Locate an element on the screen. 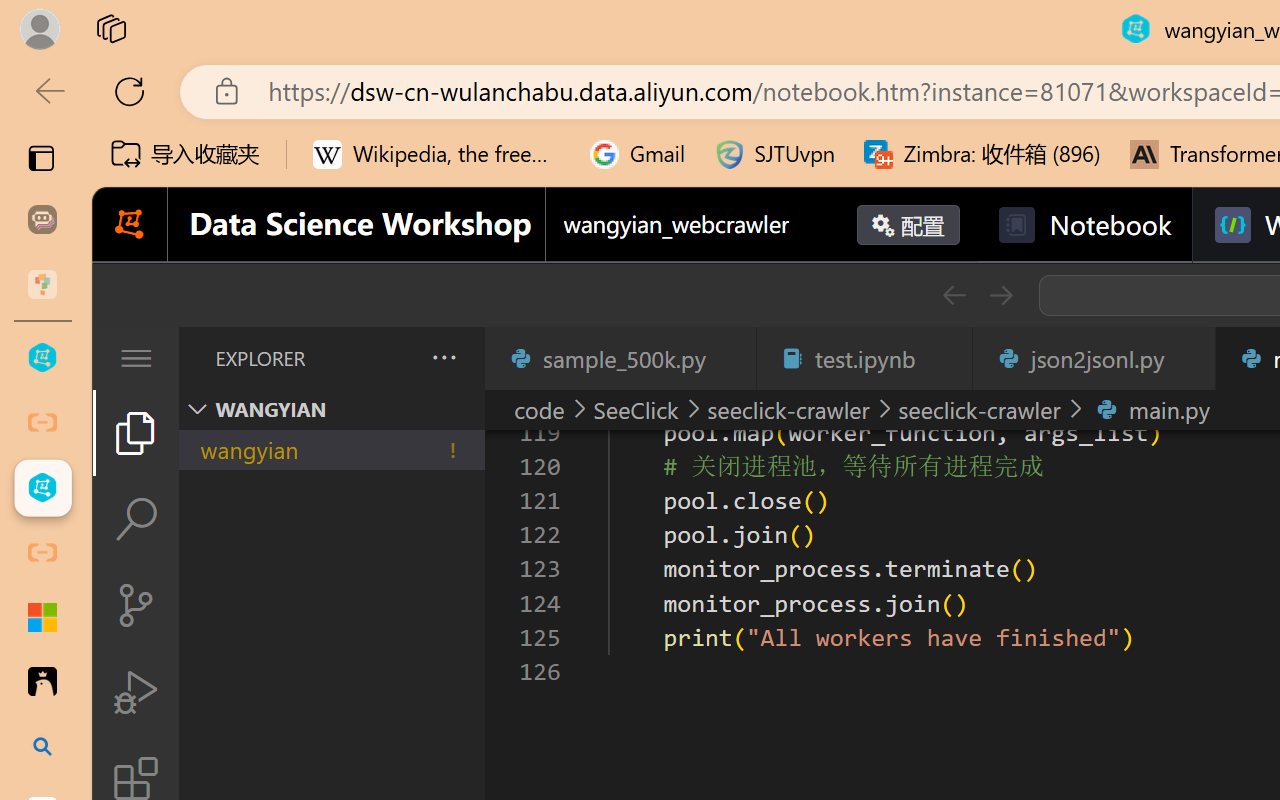 This screenshot has width=1280, height=800. wangyian_webcrawler - DSW is located at coordinates (42, 488).